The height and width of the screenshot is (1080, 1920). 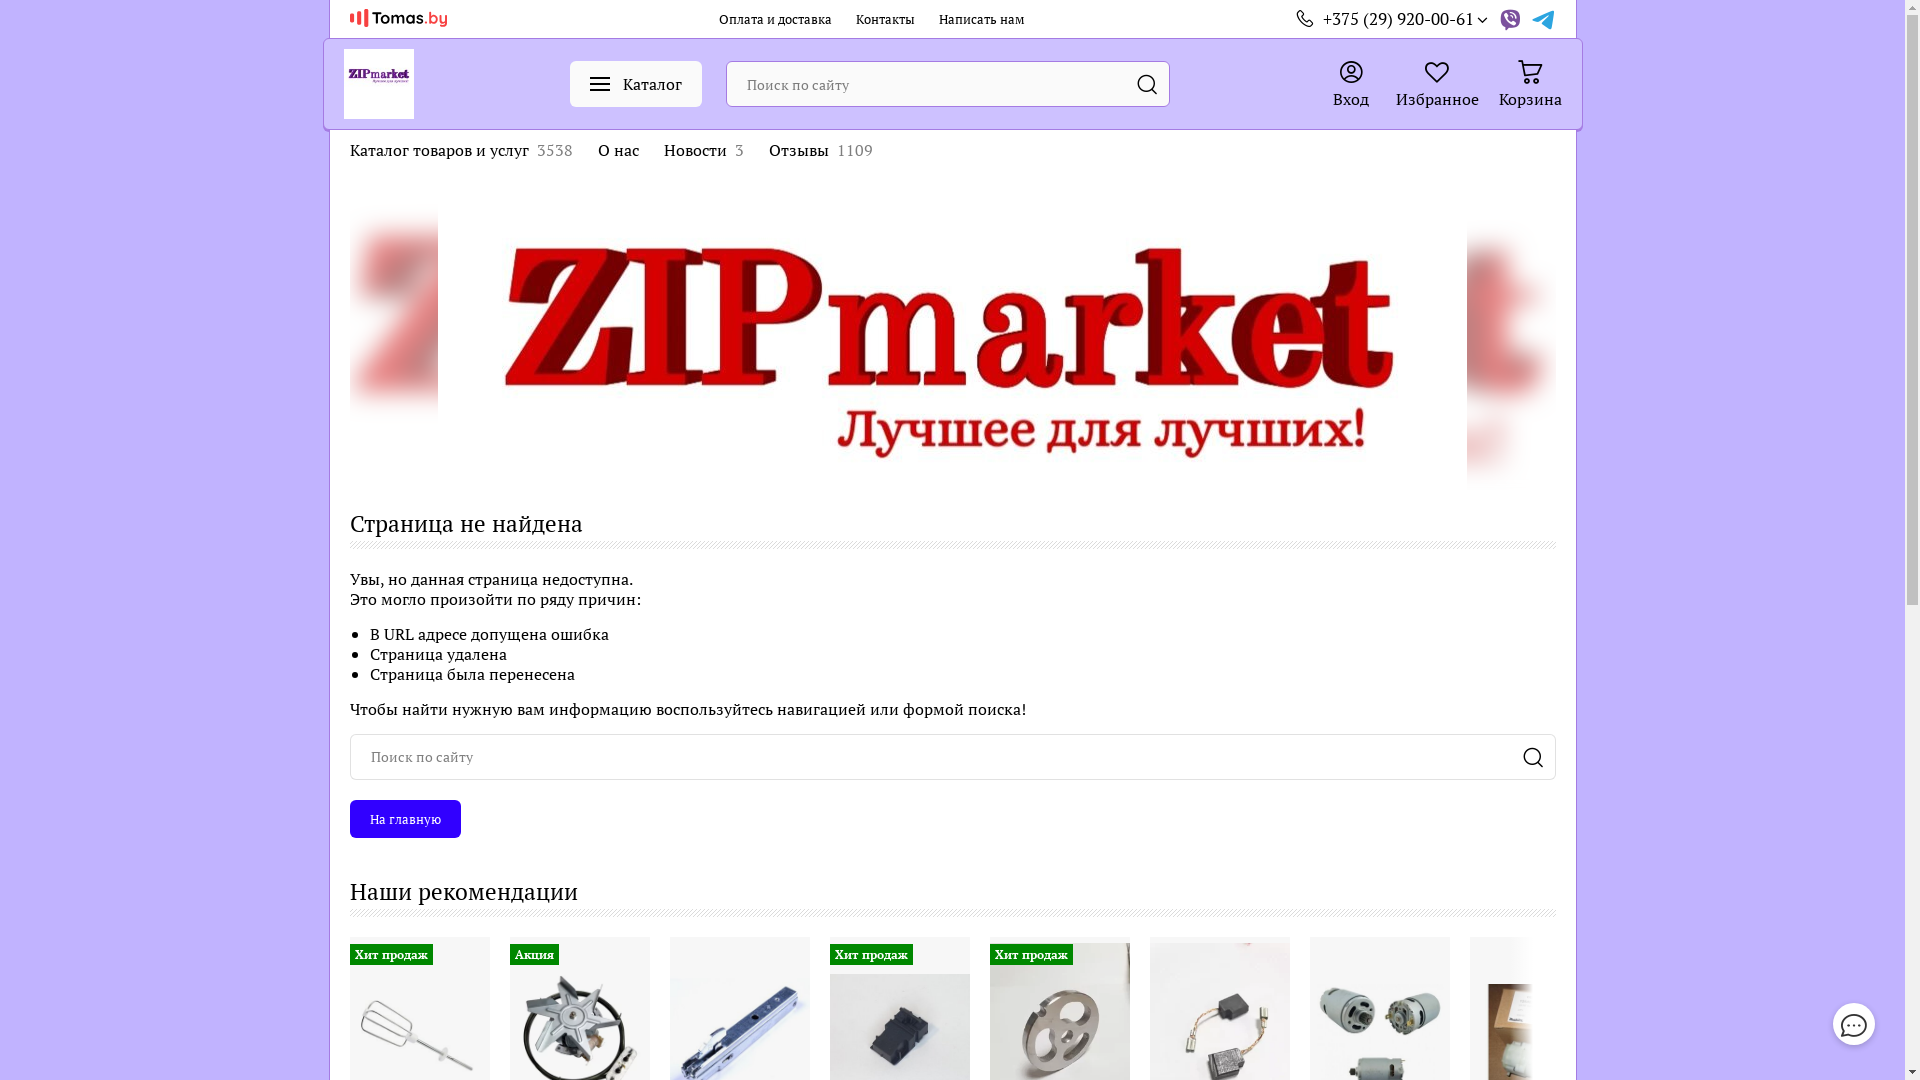 I want to click on Telegram, so click(x=1544, y=19).